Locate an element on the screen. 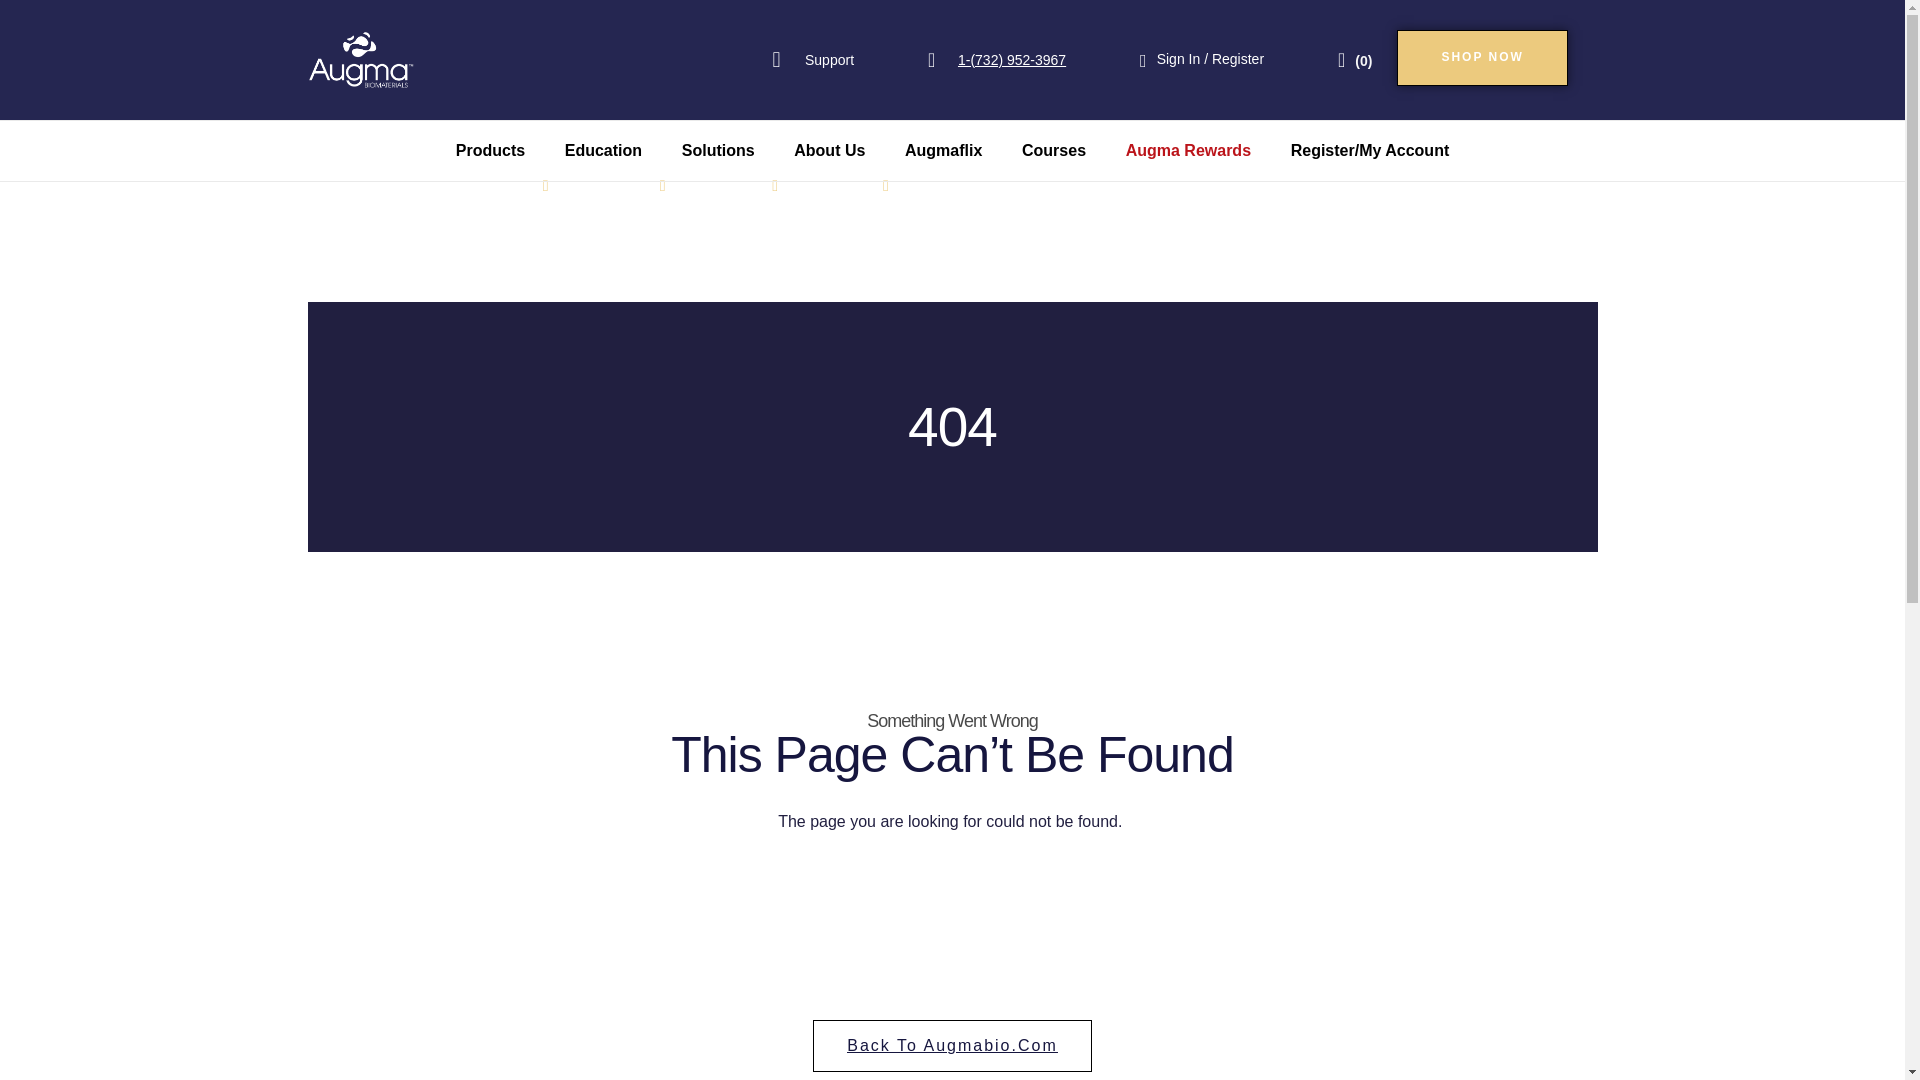  Products is located at coordinates (490, 150).